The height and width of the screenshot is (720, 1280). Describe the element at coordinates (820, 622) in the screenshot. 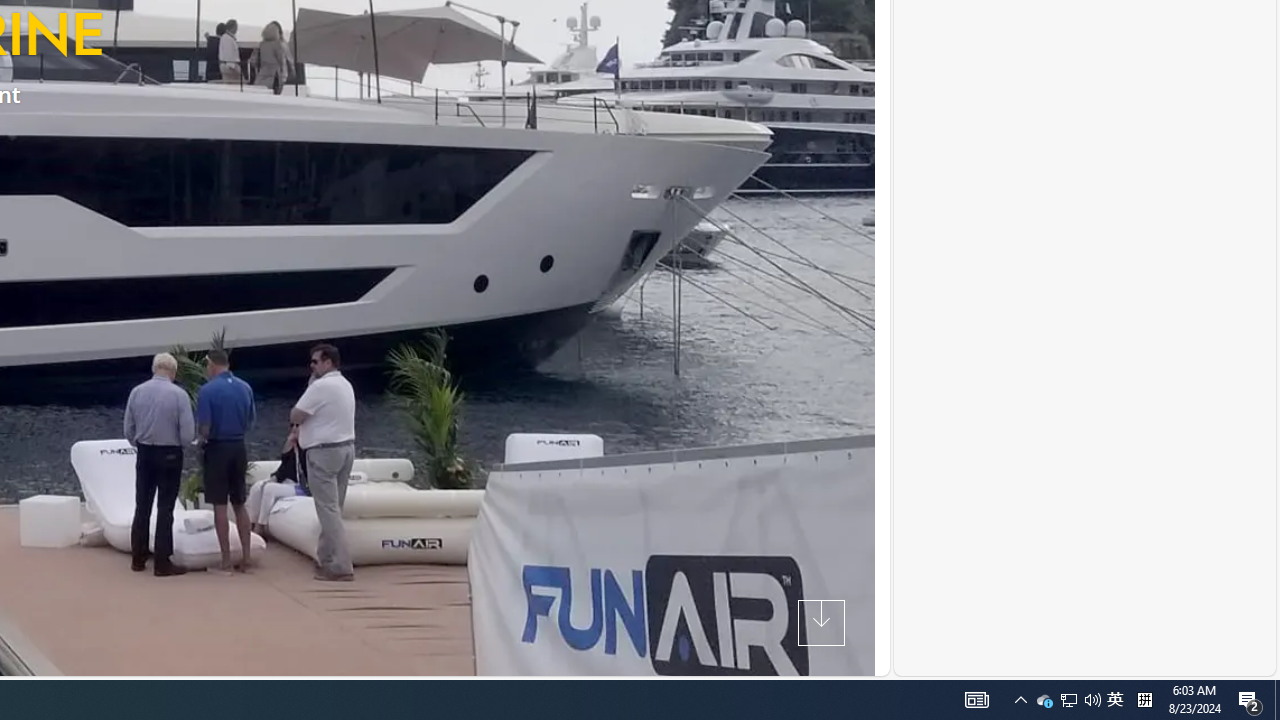

I see `Next Section` at that location.